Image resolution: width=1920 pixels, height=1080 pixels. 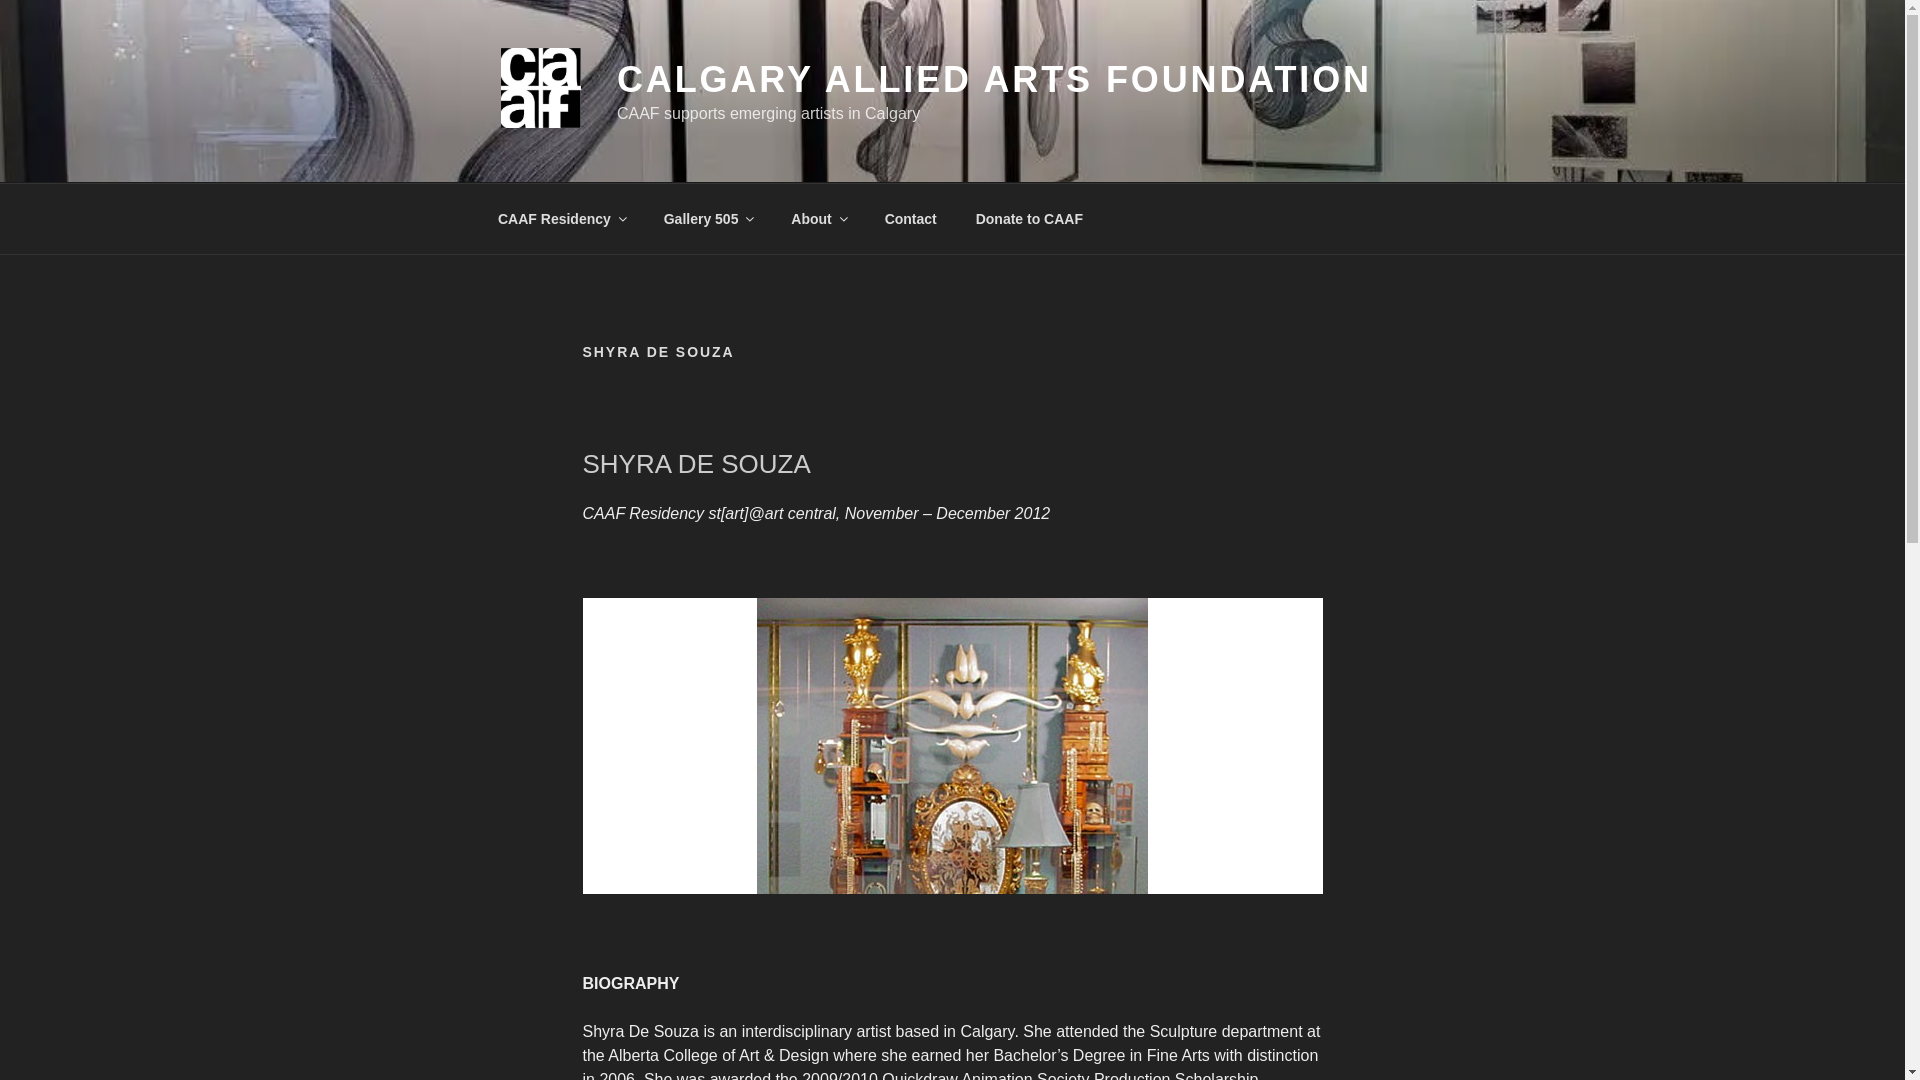 What do you see at coordinates (994, 80) in the screenshot?
I see `CALGARY ALLIED ARTS FOUNDATION` at bounding box center [994, 80].